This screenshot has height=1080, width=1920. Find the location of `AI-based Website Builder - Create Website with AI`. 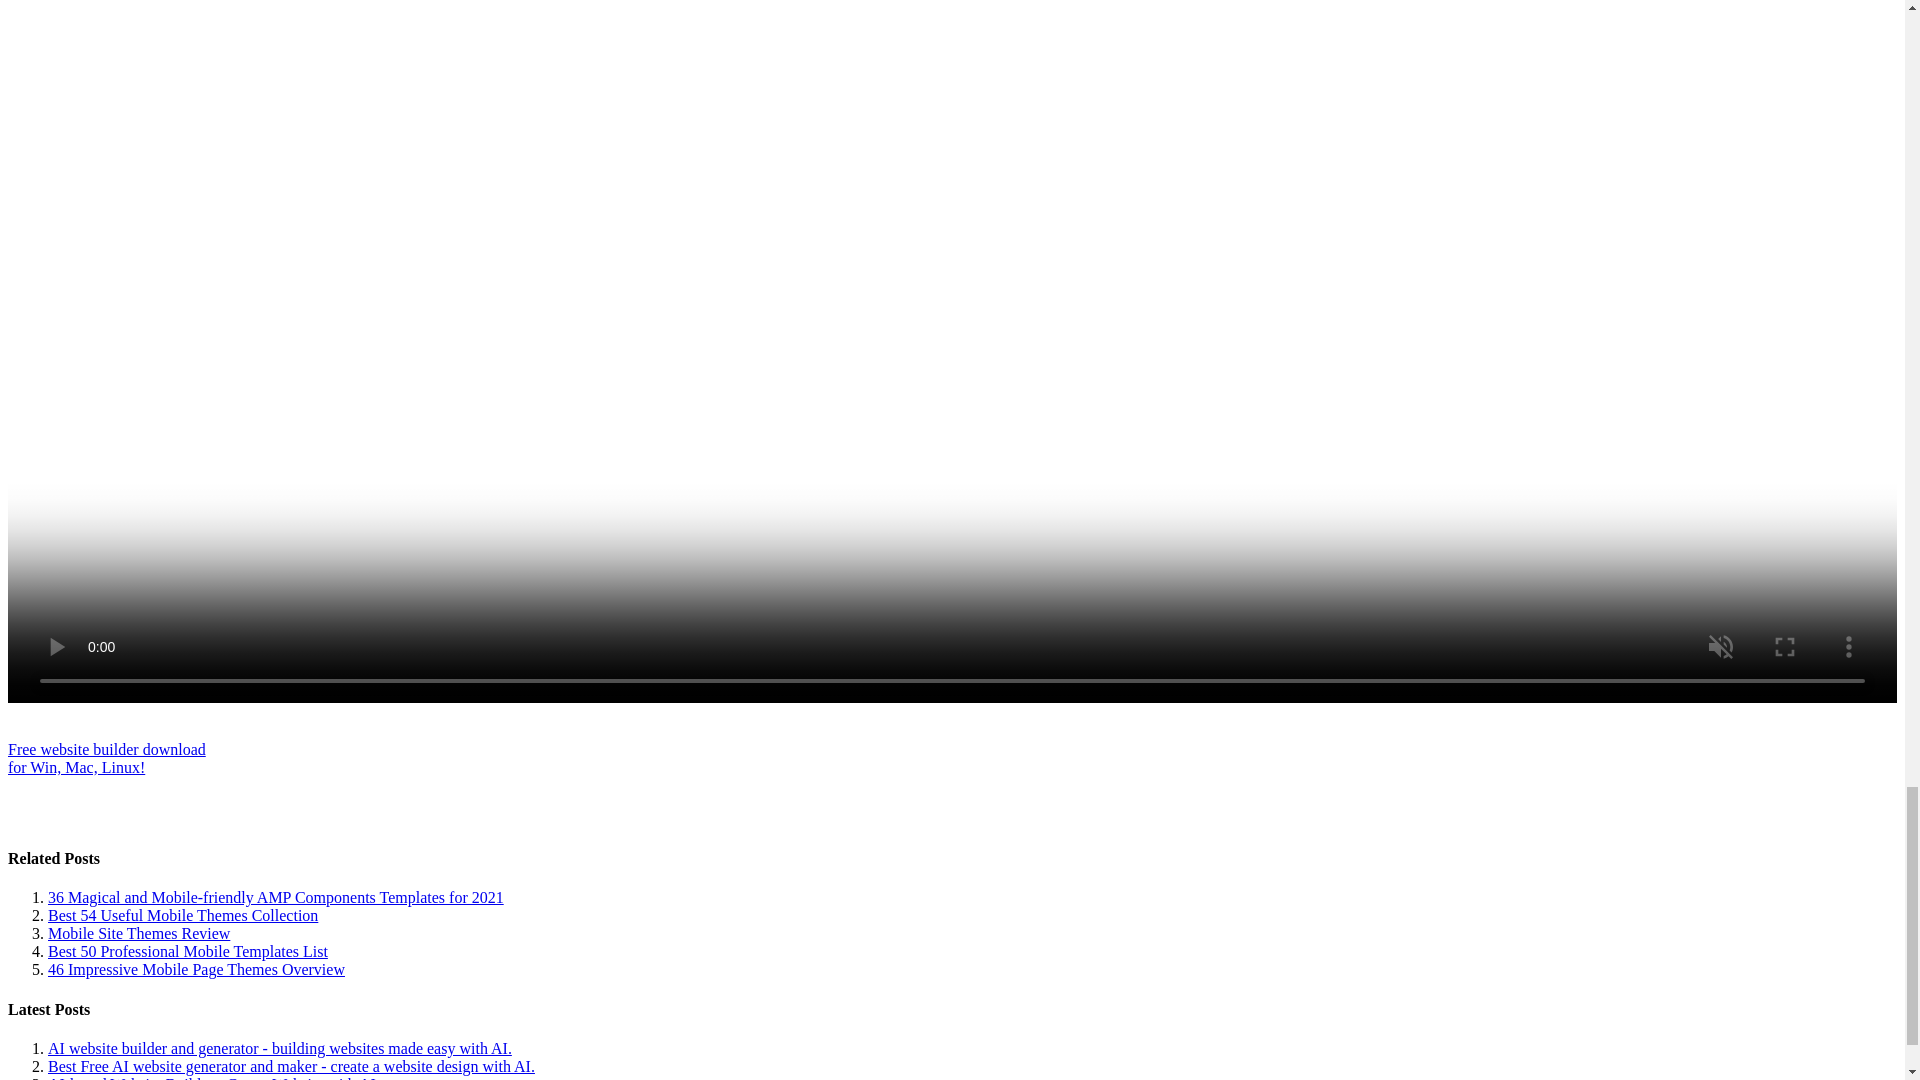

AI-based Website Builder - Create Website with AI is located at coordinates (212, 1078).